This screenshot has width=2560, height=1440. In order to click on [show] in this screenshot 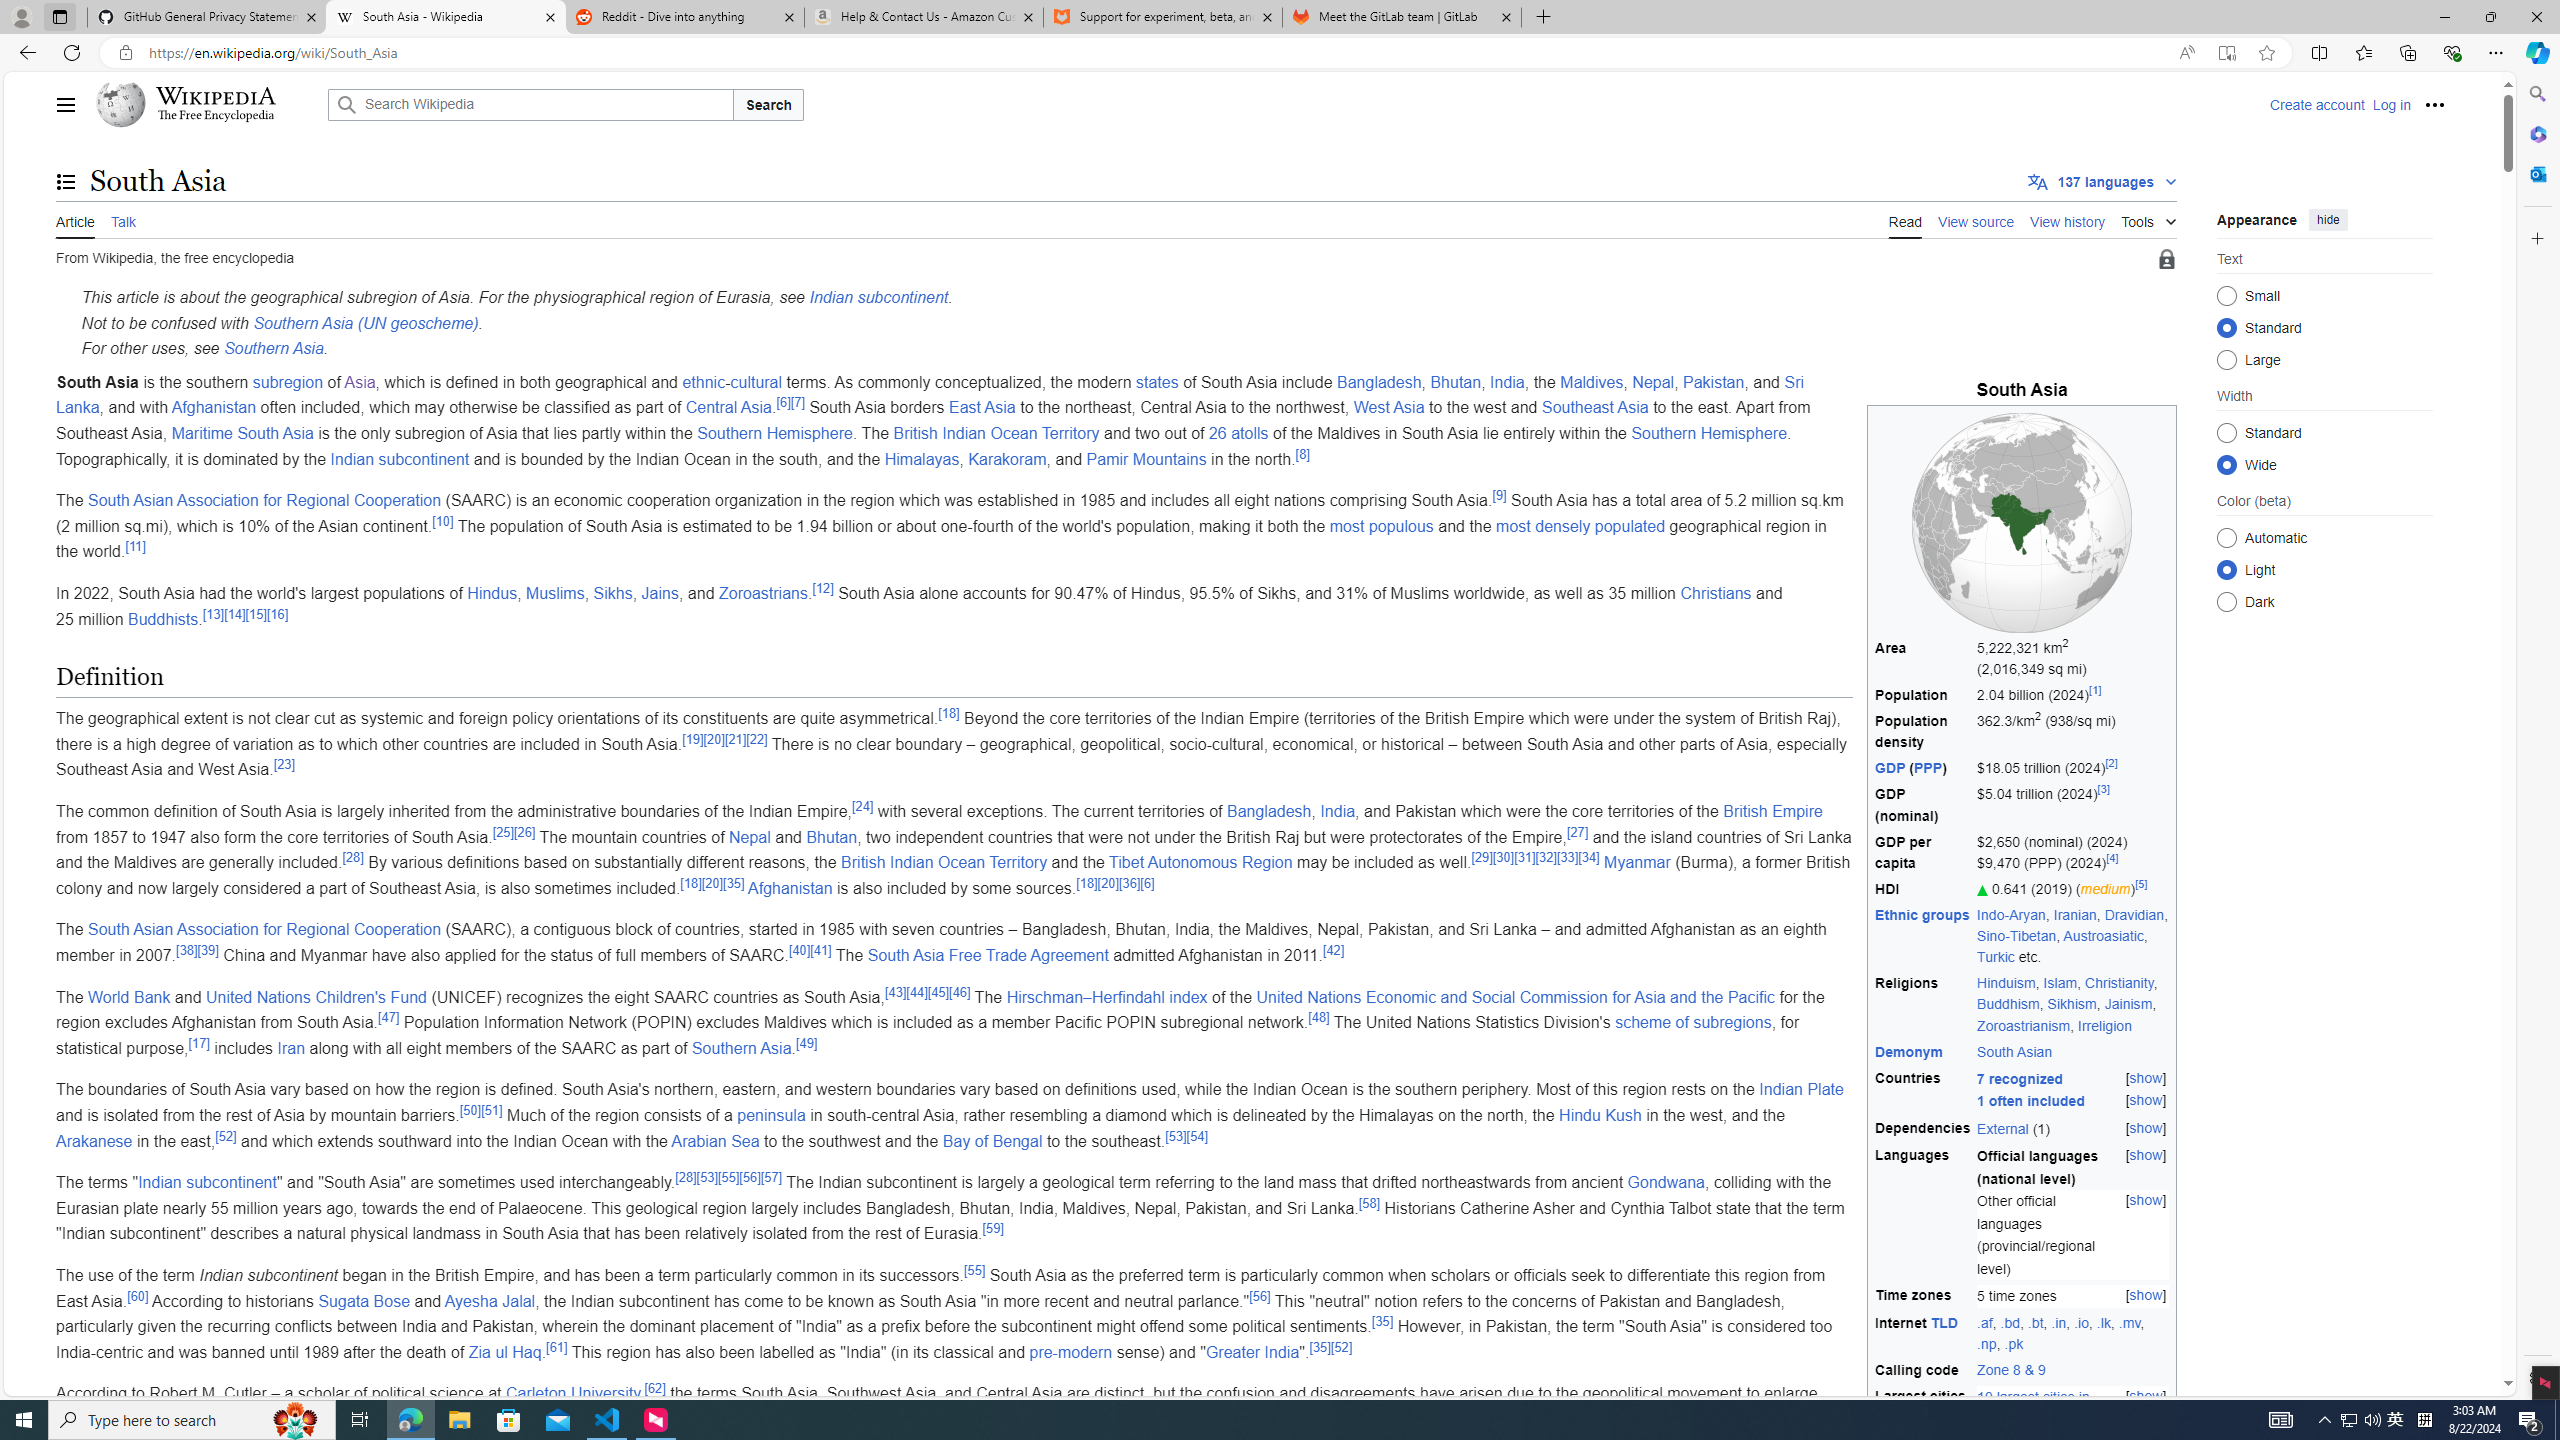, I will do `click(2146, 1396)`.